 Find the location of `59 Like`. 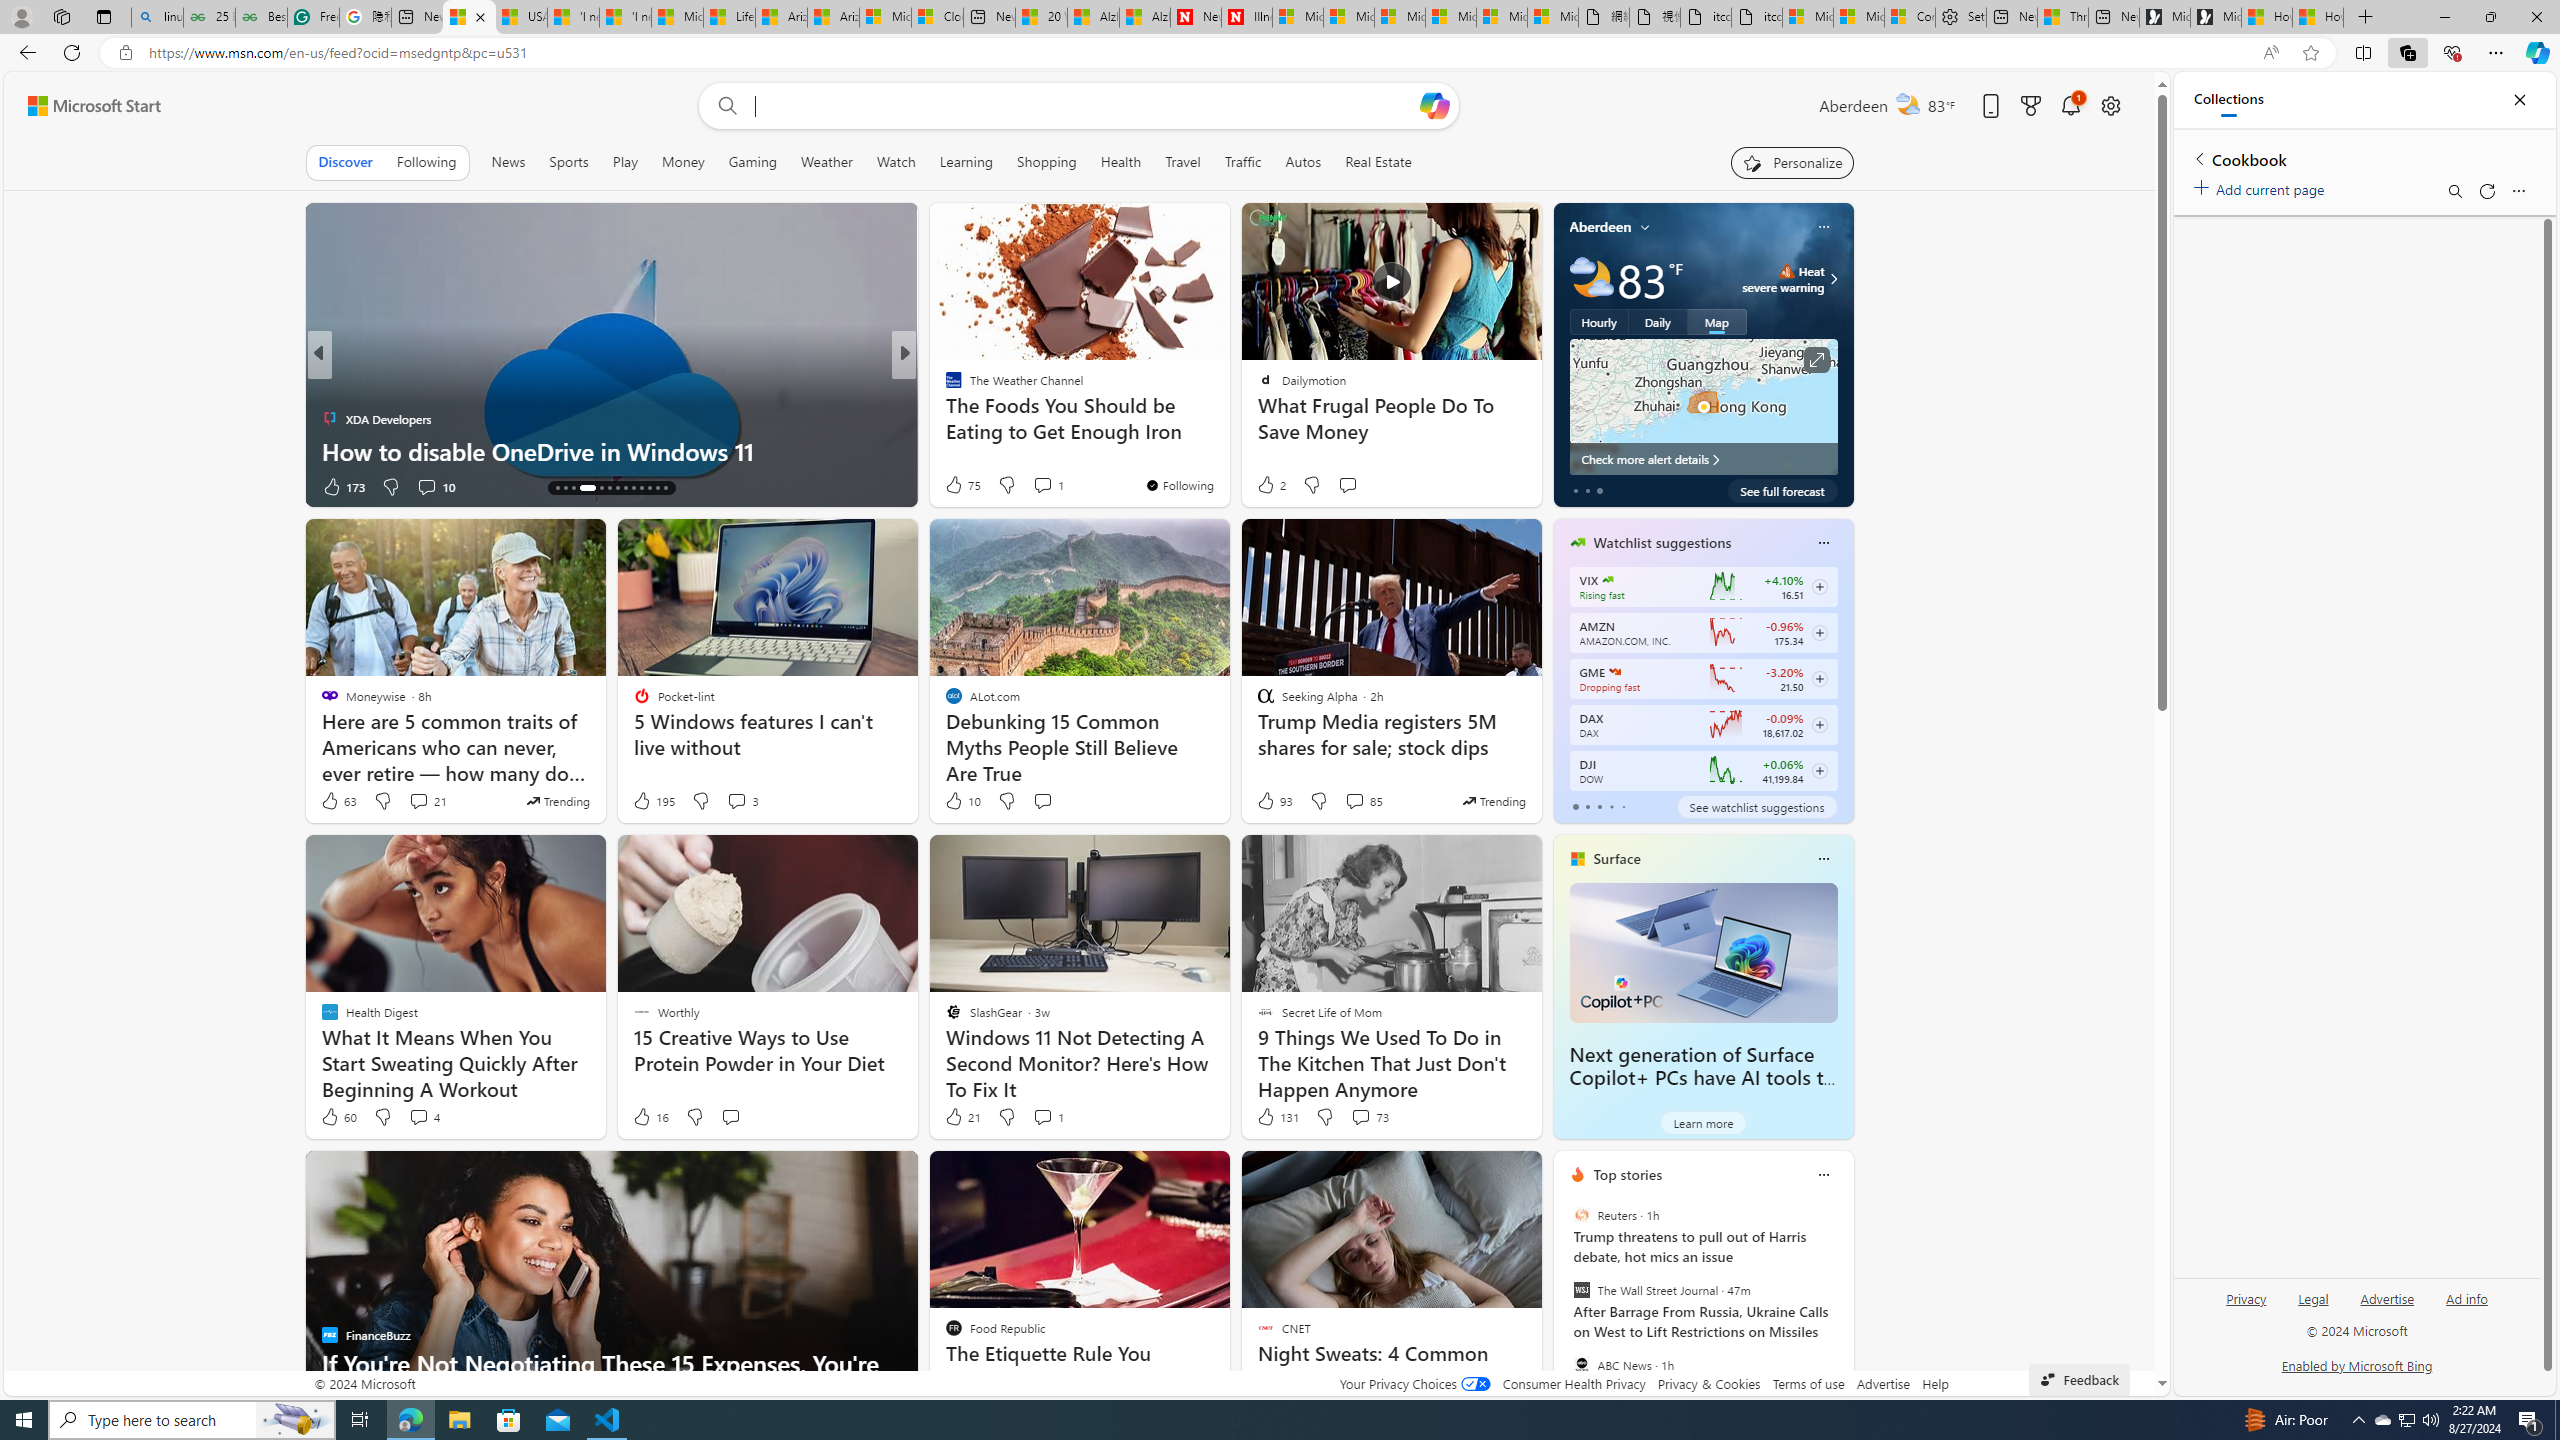

59 Like is located at coordinates (956, 486).